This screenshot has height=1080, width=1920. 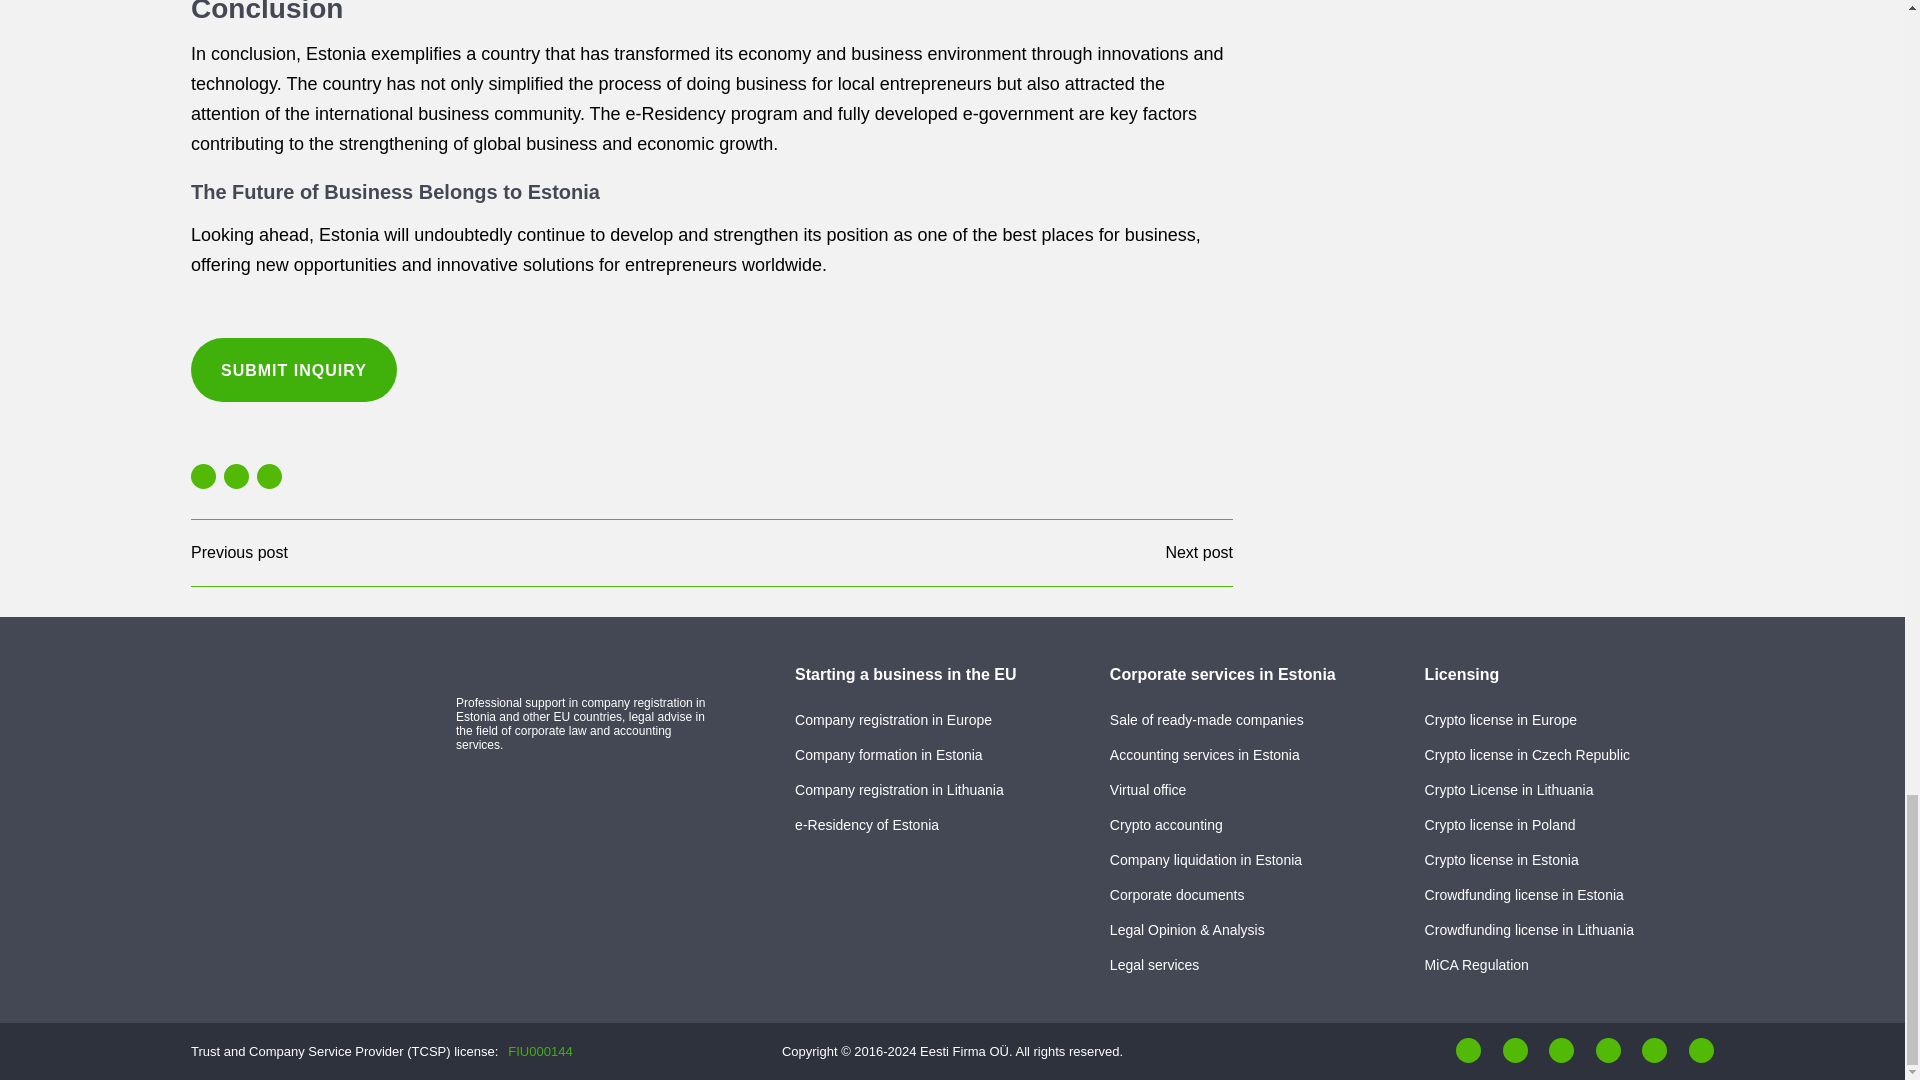 I want to click on SUBMIT INQUIRY, so click(x=294, y=370).